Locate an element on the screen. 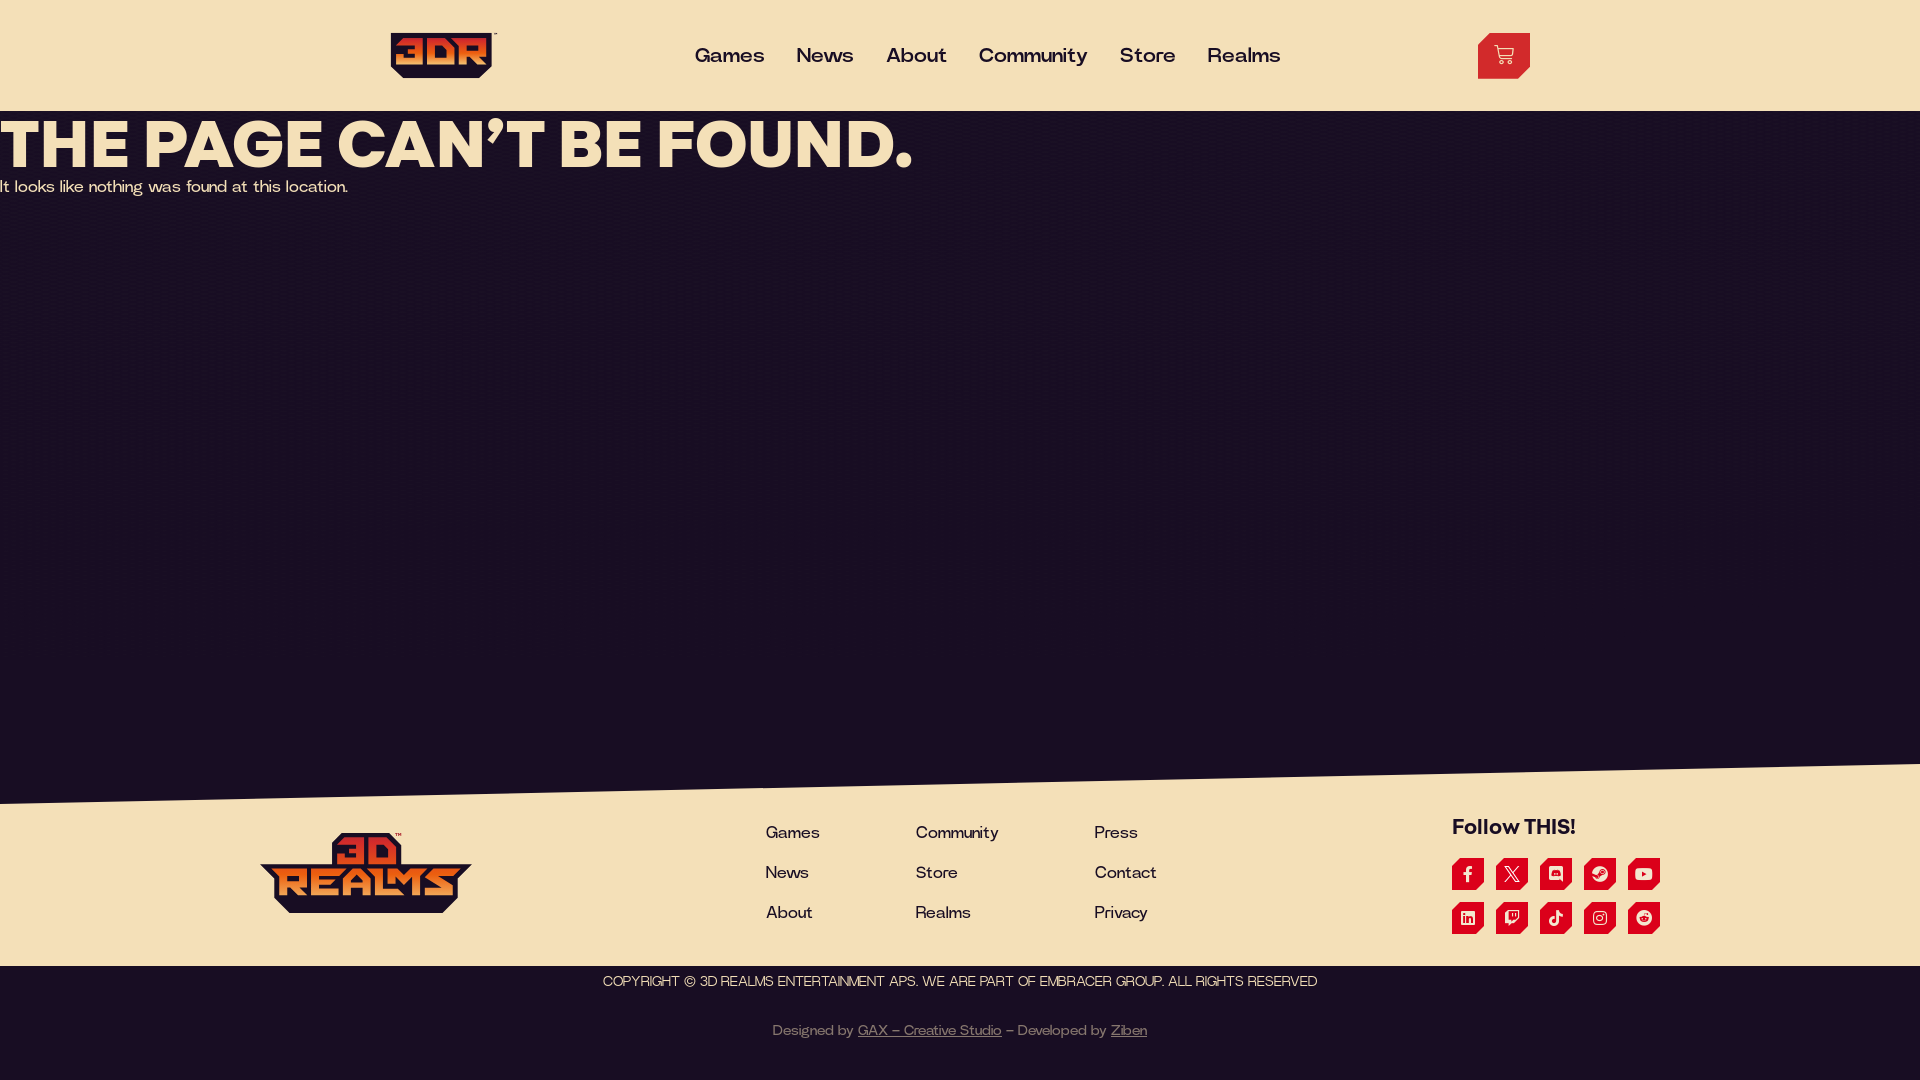 Image resolution: width=1920 pixels, height=1080 pixels. About is located at coordinates (916, 56).